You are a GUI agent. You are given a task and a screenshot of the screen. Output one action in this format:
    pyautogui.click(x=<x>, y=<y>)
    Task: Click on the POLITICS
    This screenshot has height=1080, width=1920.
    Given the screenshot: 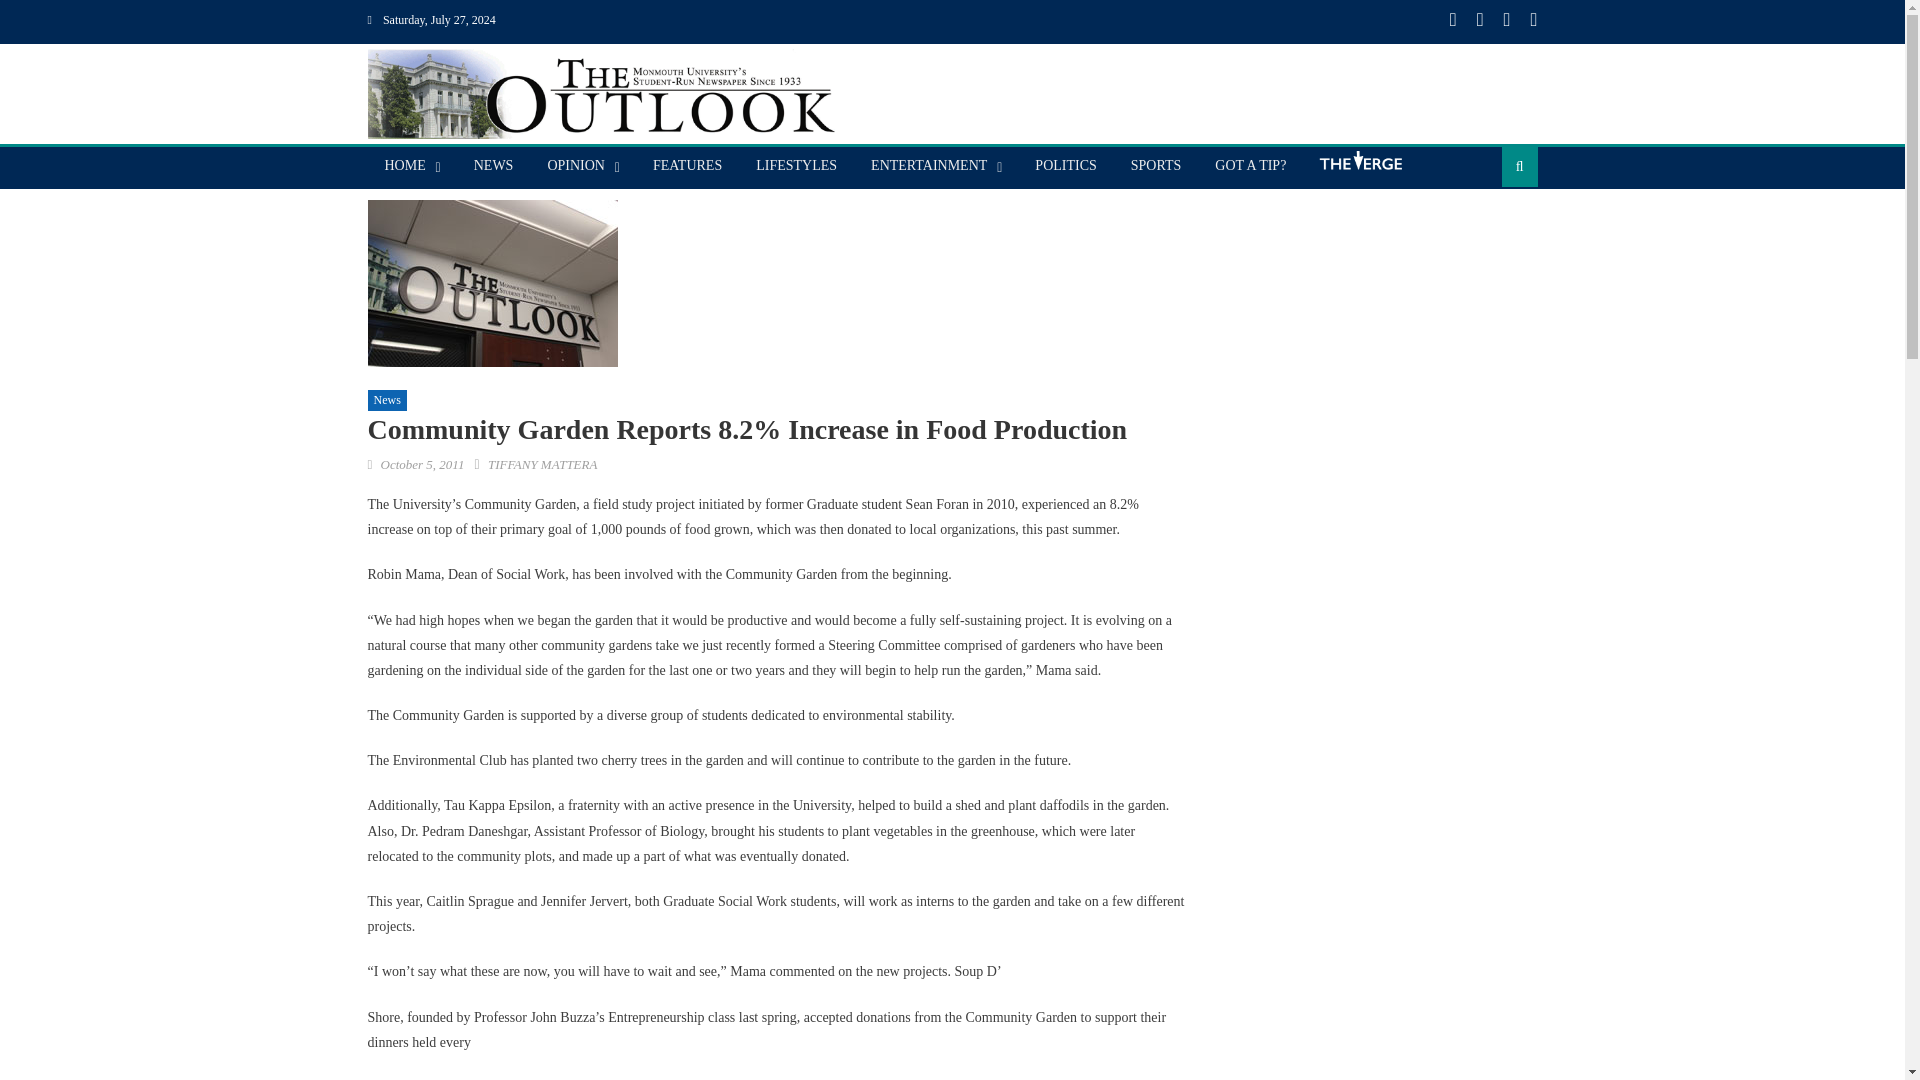 What is the action you would take?
    pyautogui.click(x=1065, y=165)
    